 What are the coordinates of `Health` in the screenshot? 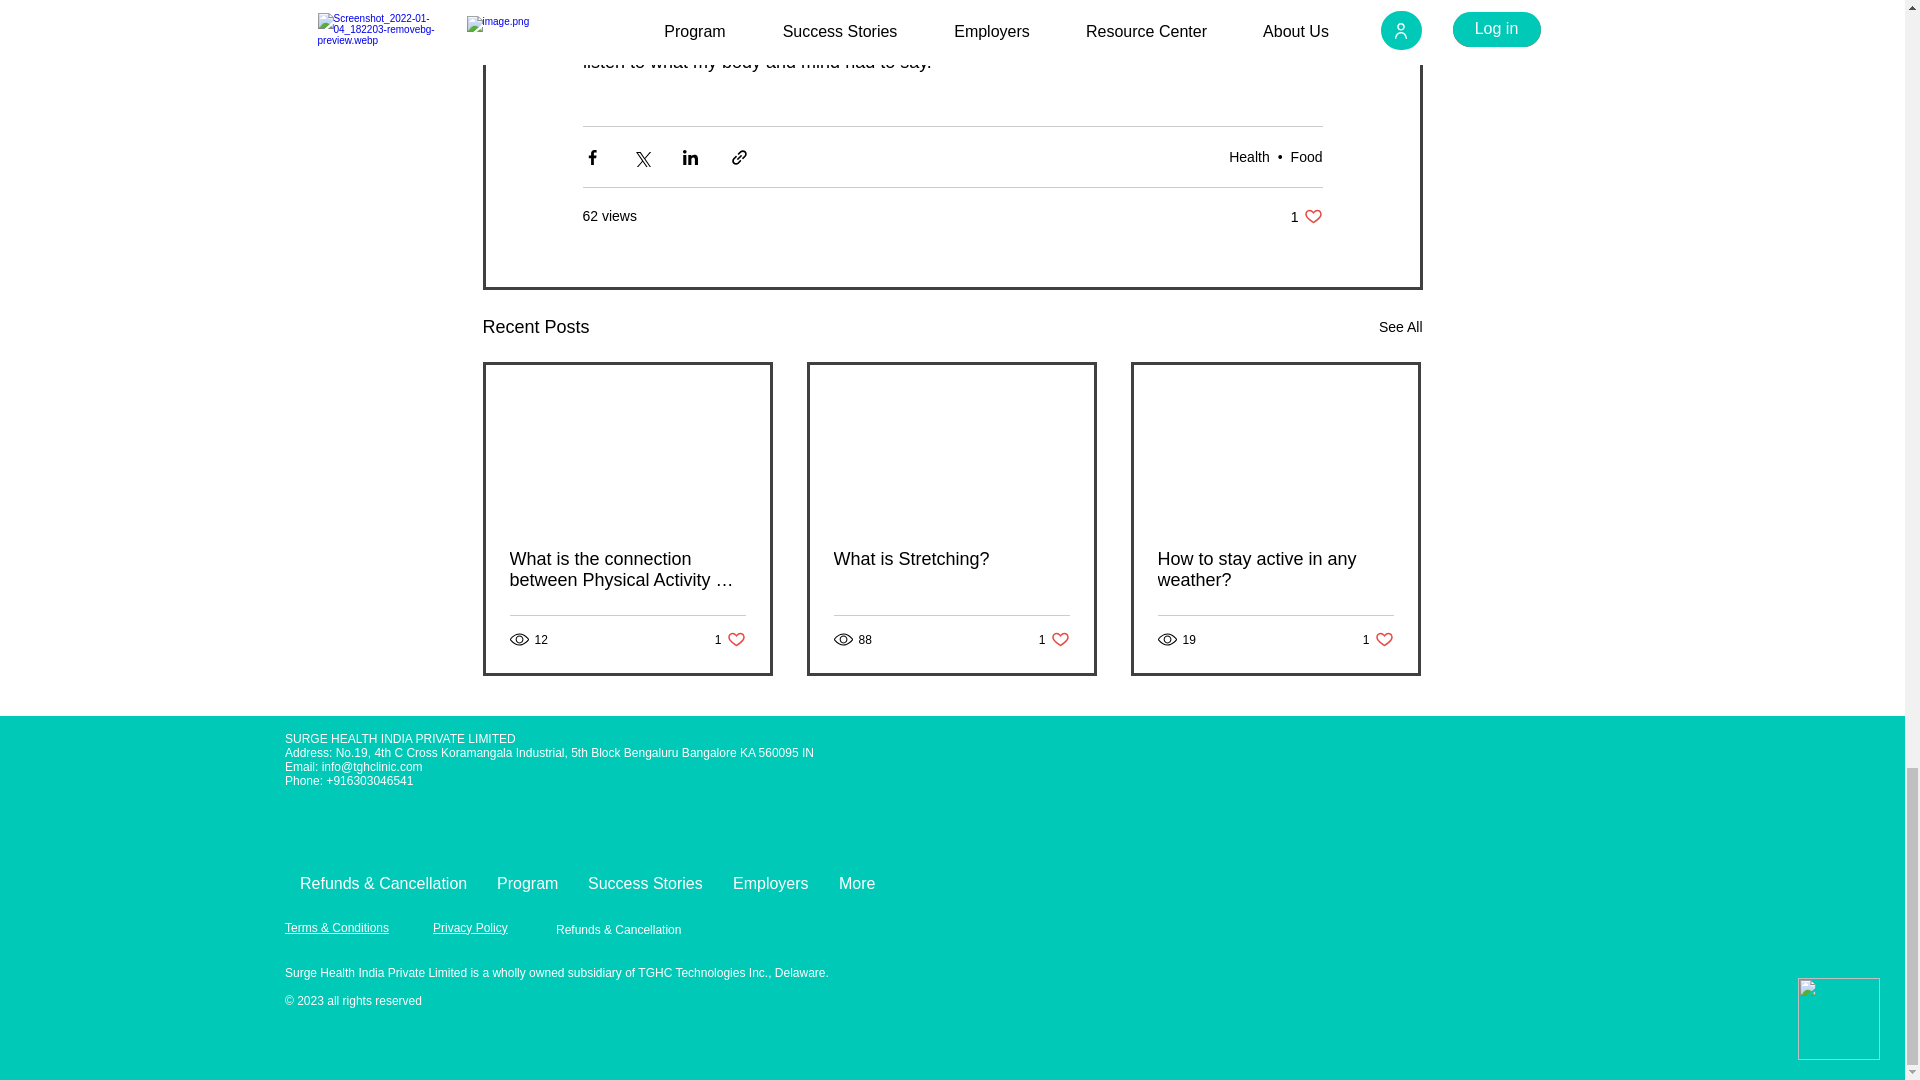 It's located at (1054, 639).